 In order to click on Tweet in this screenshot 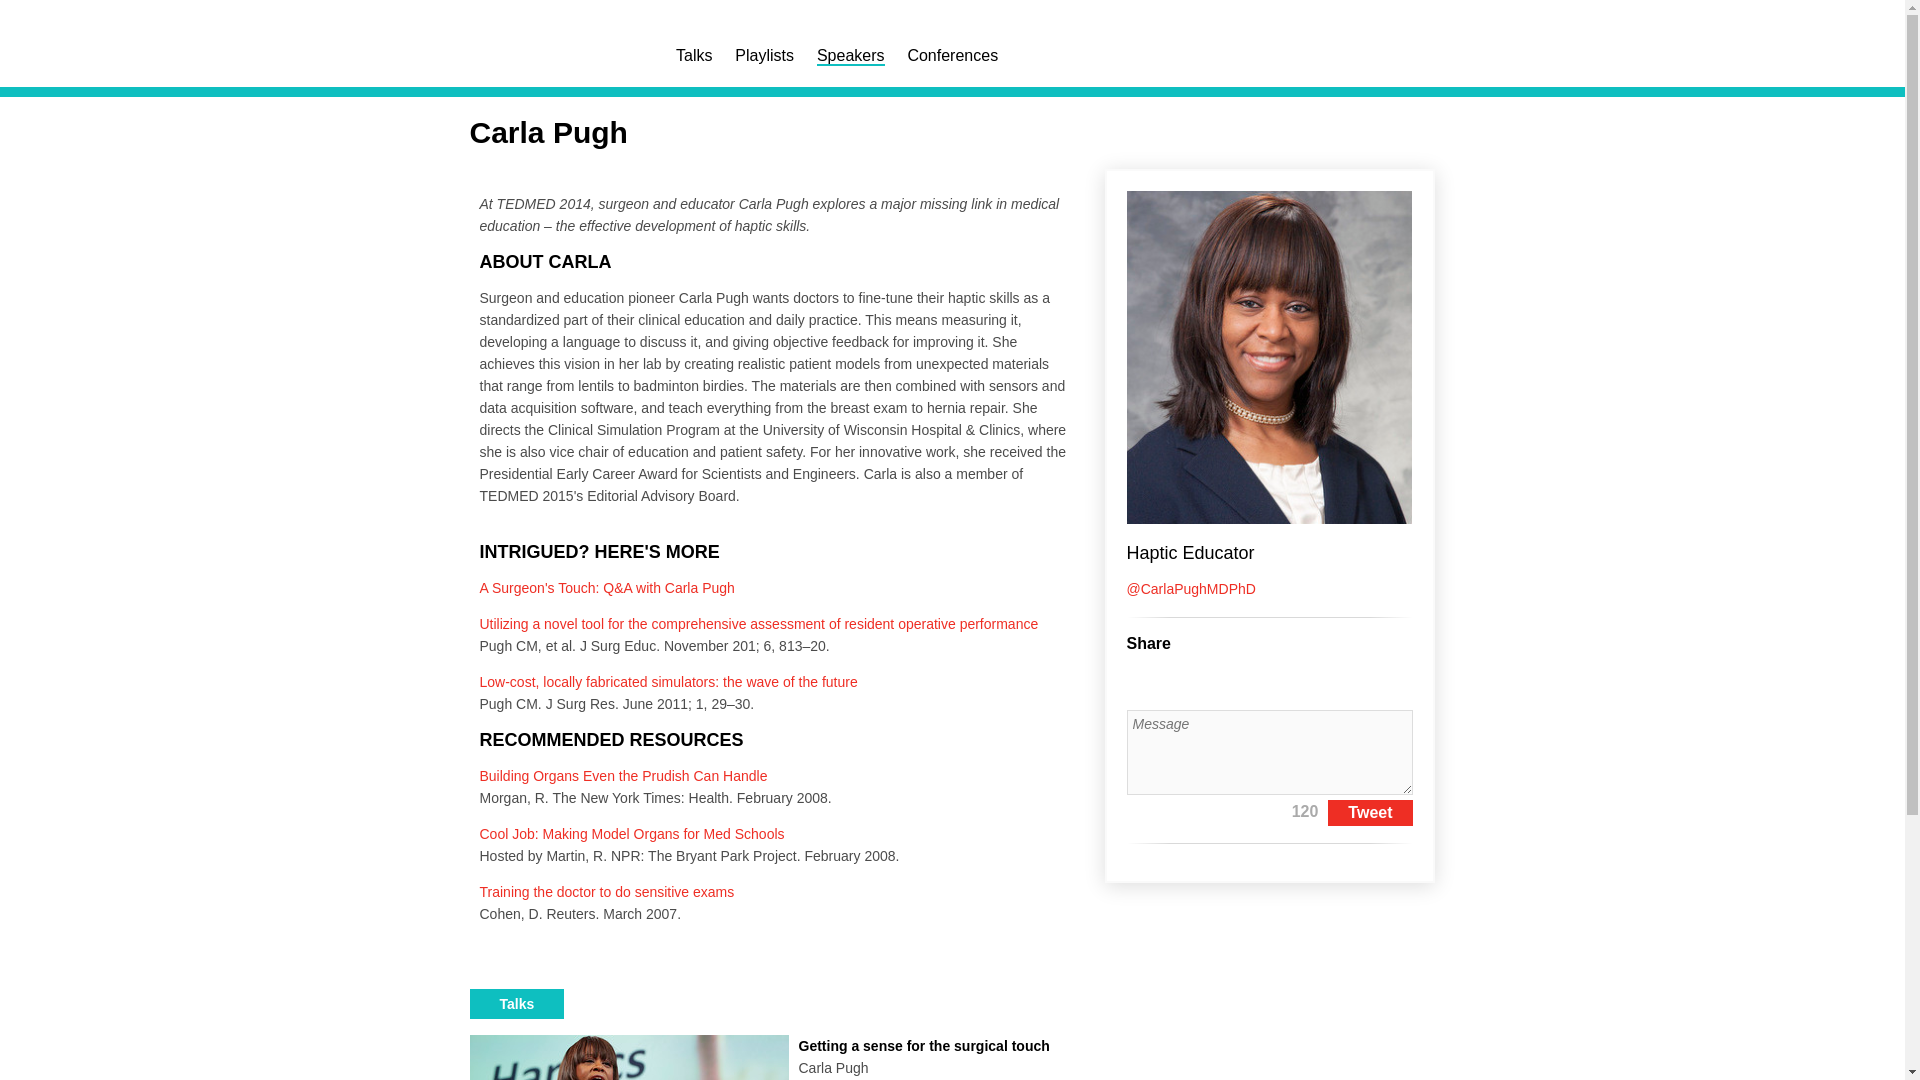, I will do `click(1370, 813)`.